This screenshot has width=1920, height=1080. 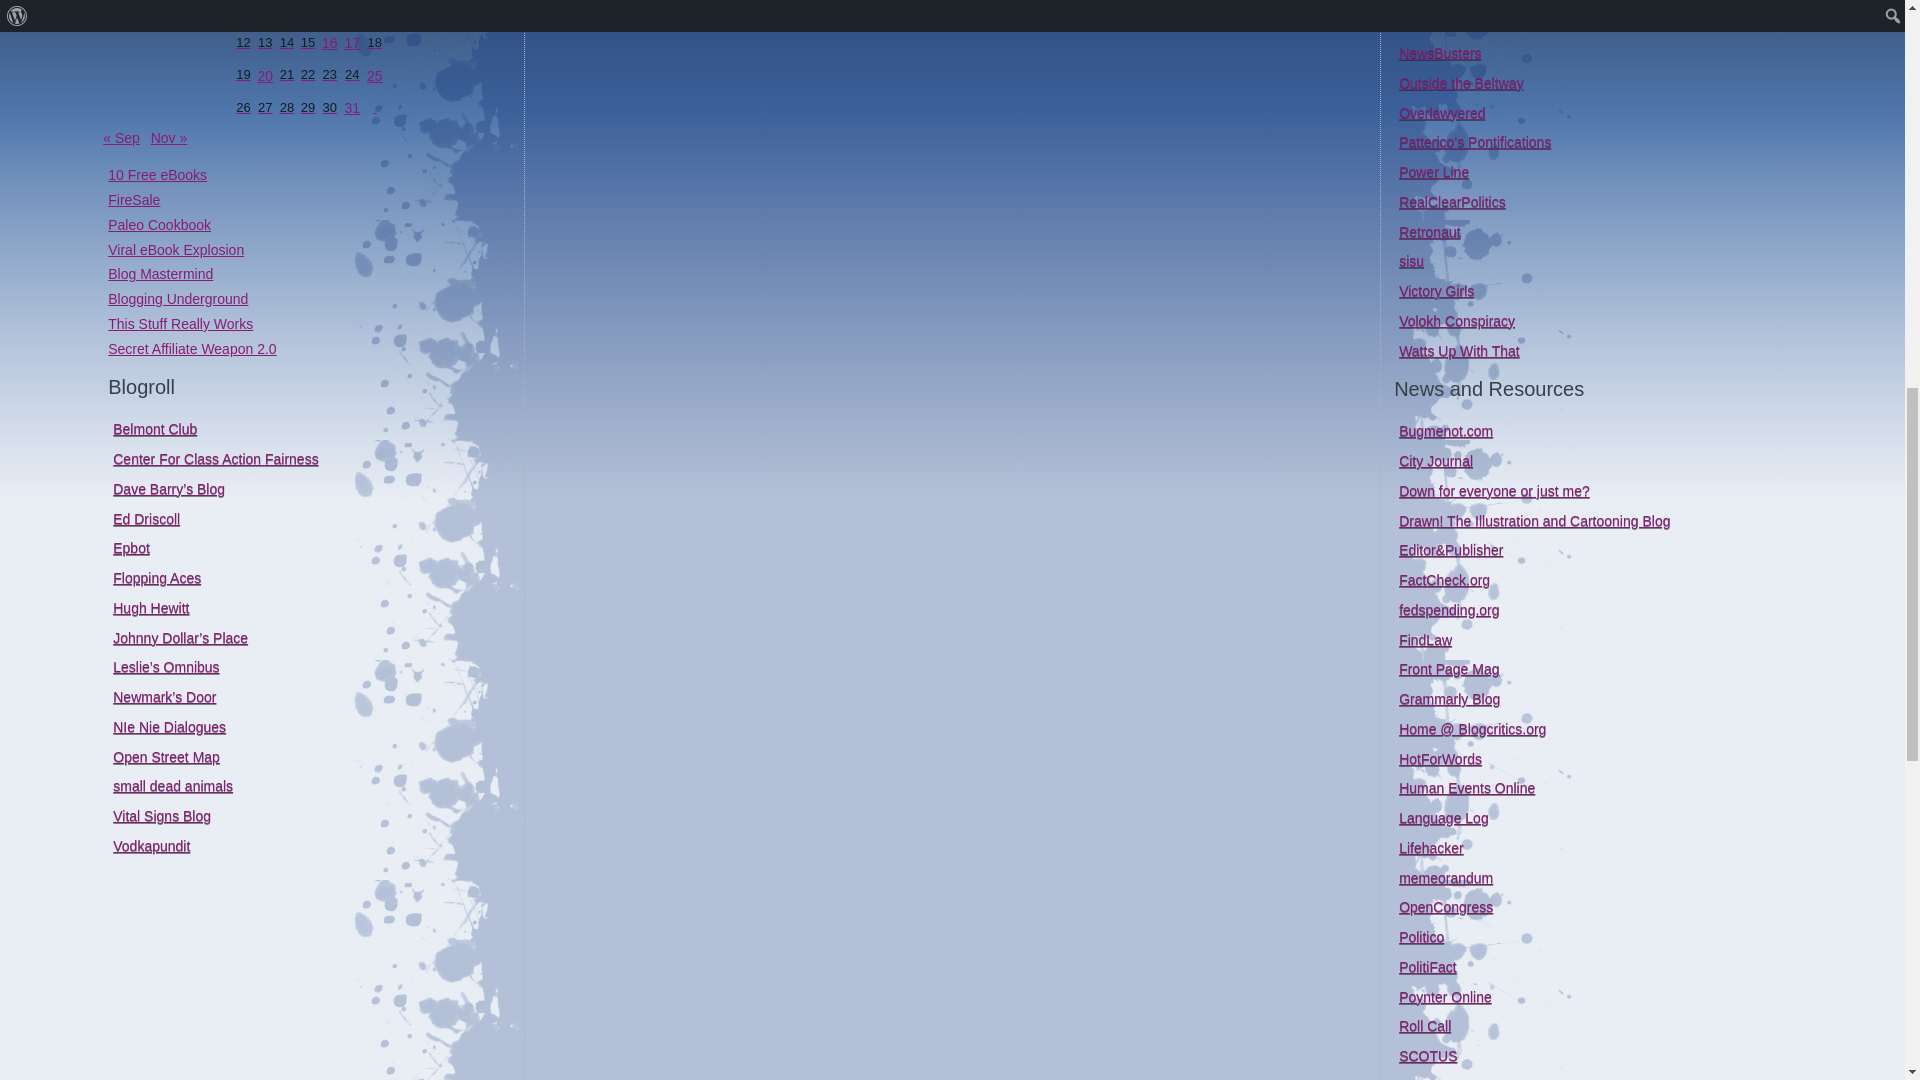 What do you see at coordinates (216, 458) in the screenshot?
I see `Center For Class Action Fairness` at bounding box center [216, 458].